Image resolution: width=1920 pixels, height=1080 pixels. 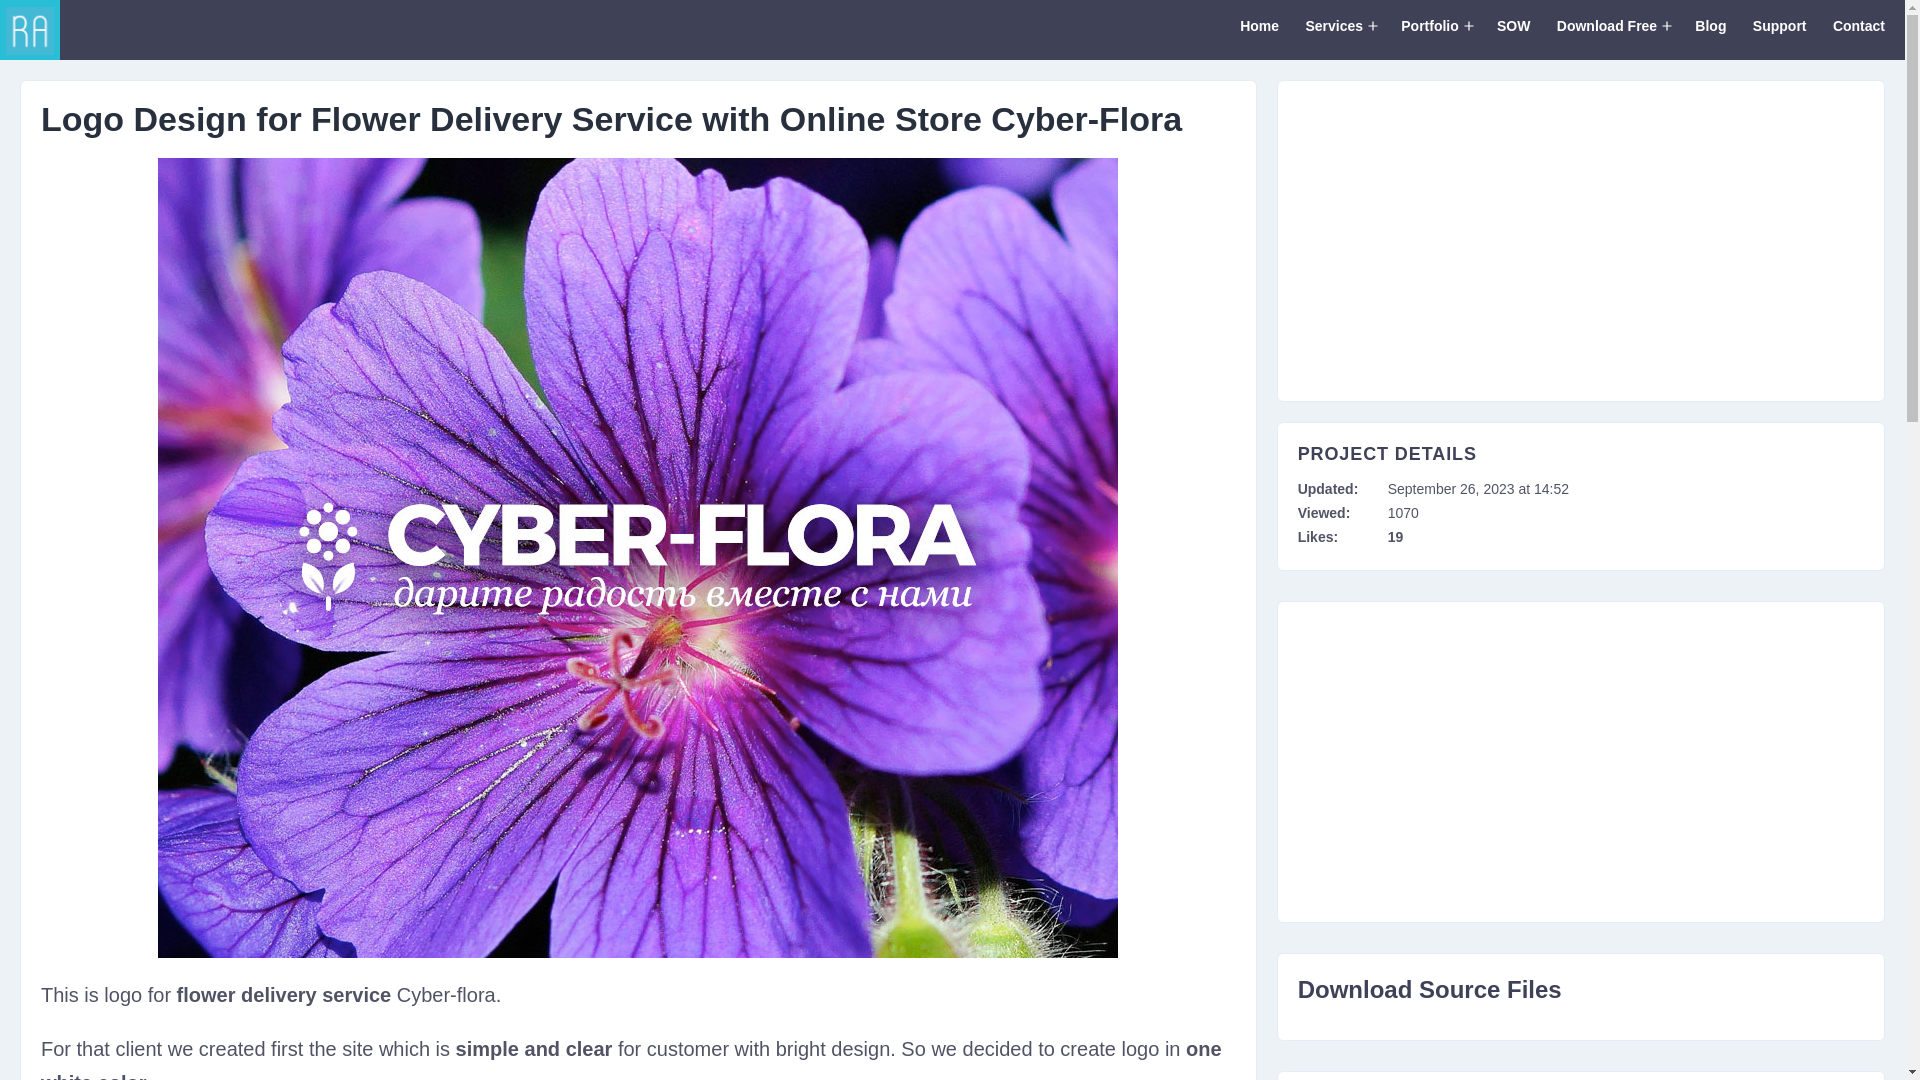 What do you see at coordinates (1334, 30) in the screenshot?
I see `Services` at bounding box center [1334, 30].